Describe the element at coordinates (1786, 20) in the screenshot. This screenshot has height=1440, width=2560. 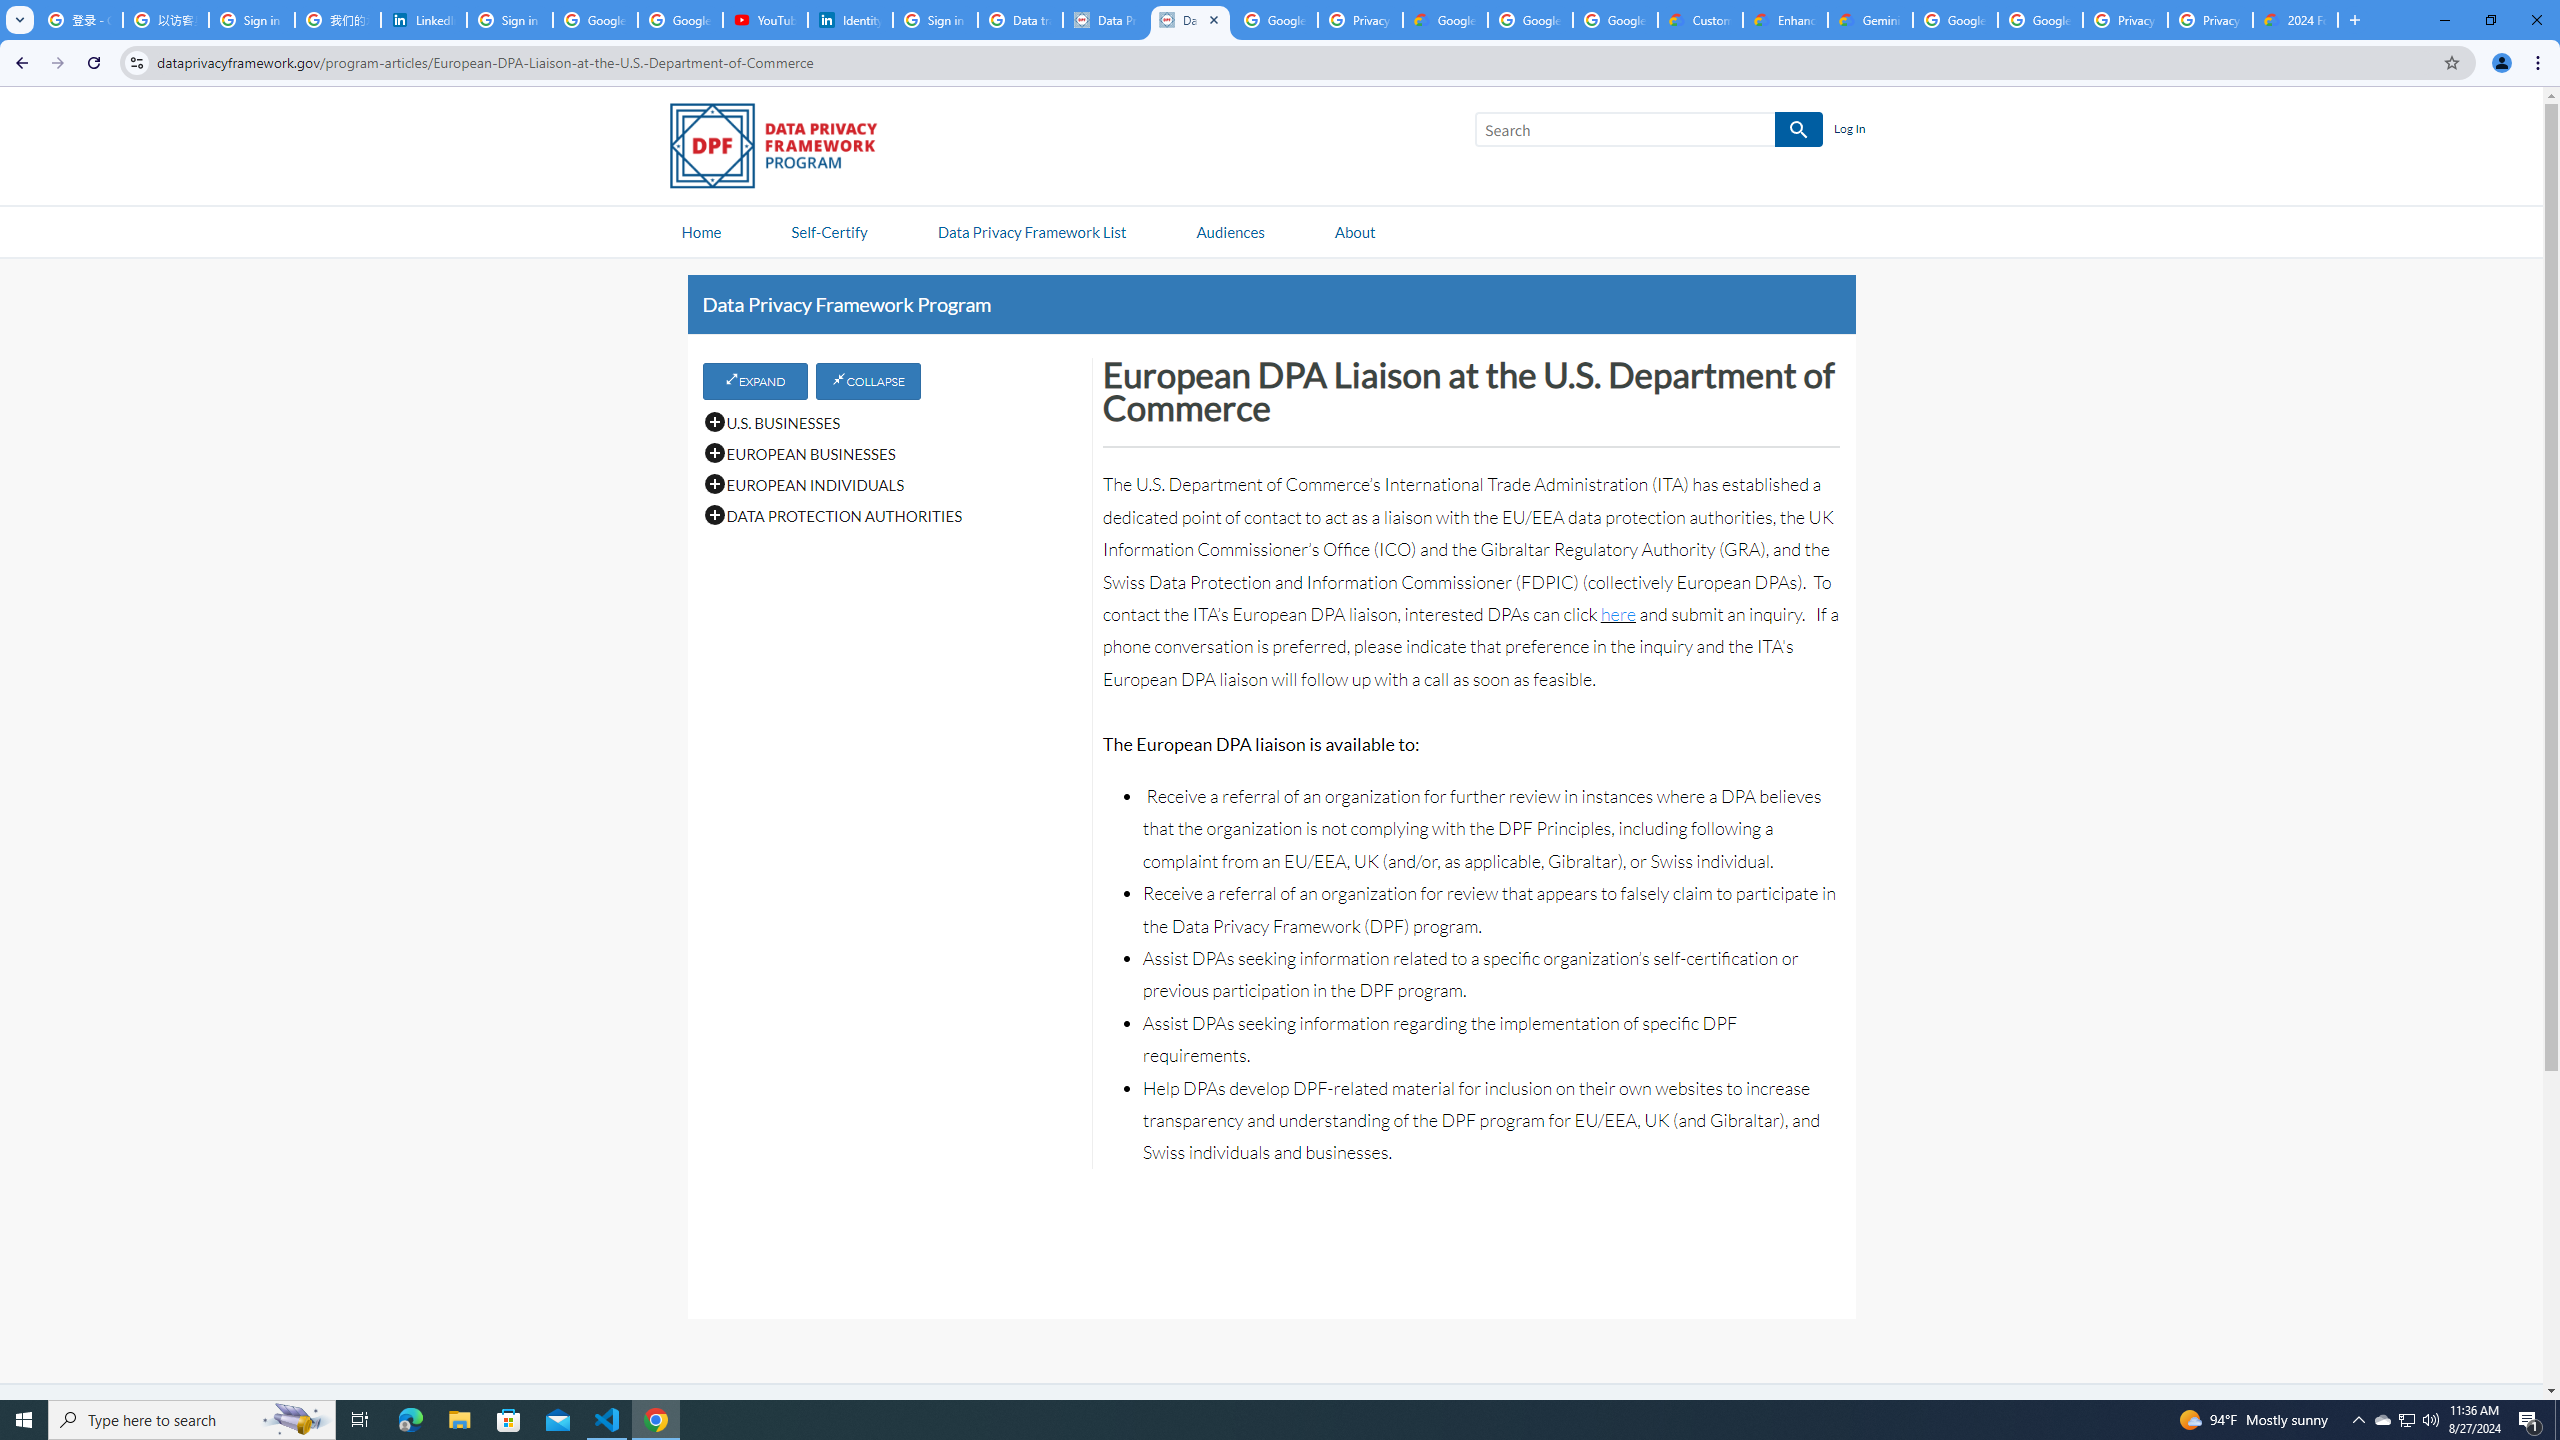
I see `Enhanced Support | Google Cloud` at that location.